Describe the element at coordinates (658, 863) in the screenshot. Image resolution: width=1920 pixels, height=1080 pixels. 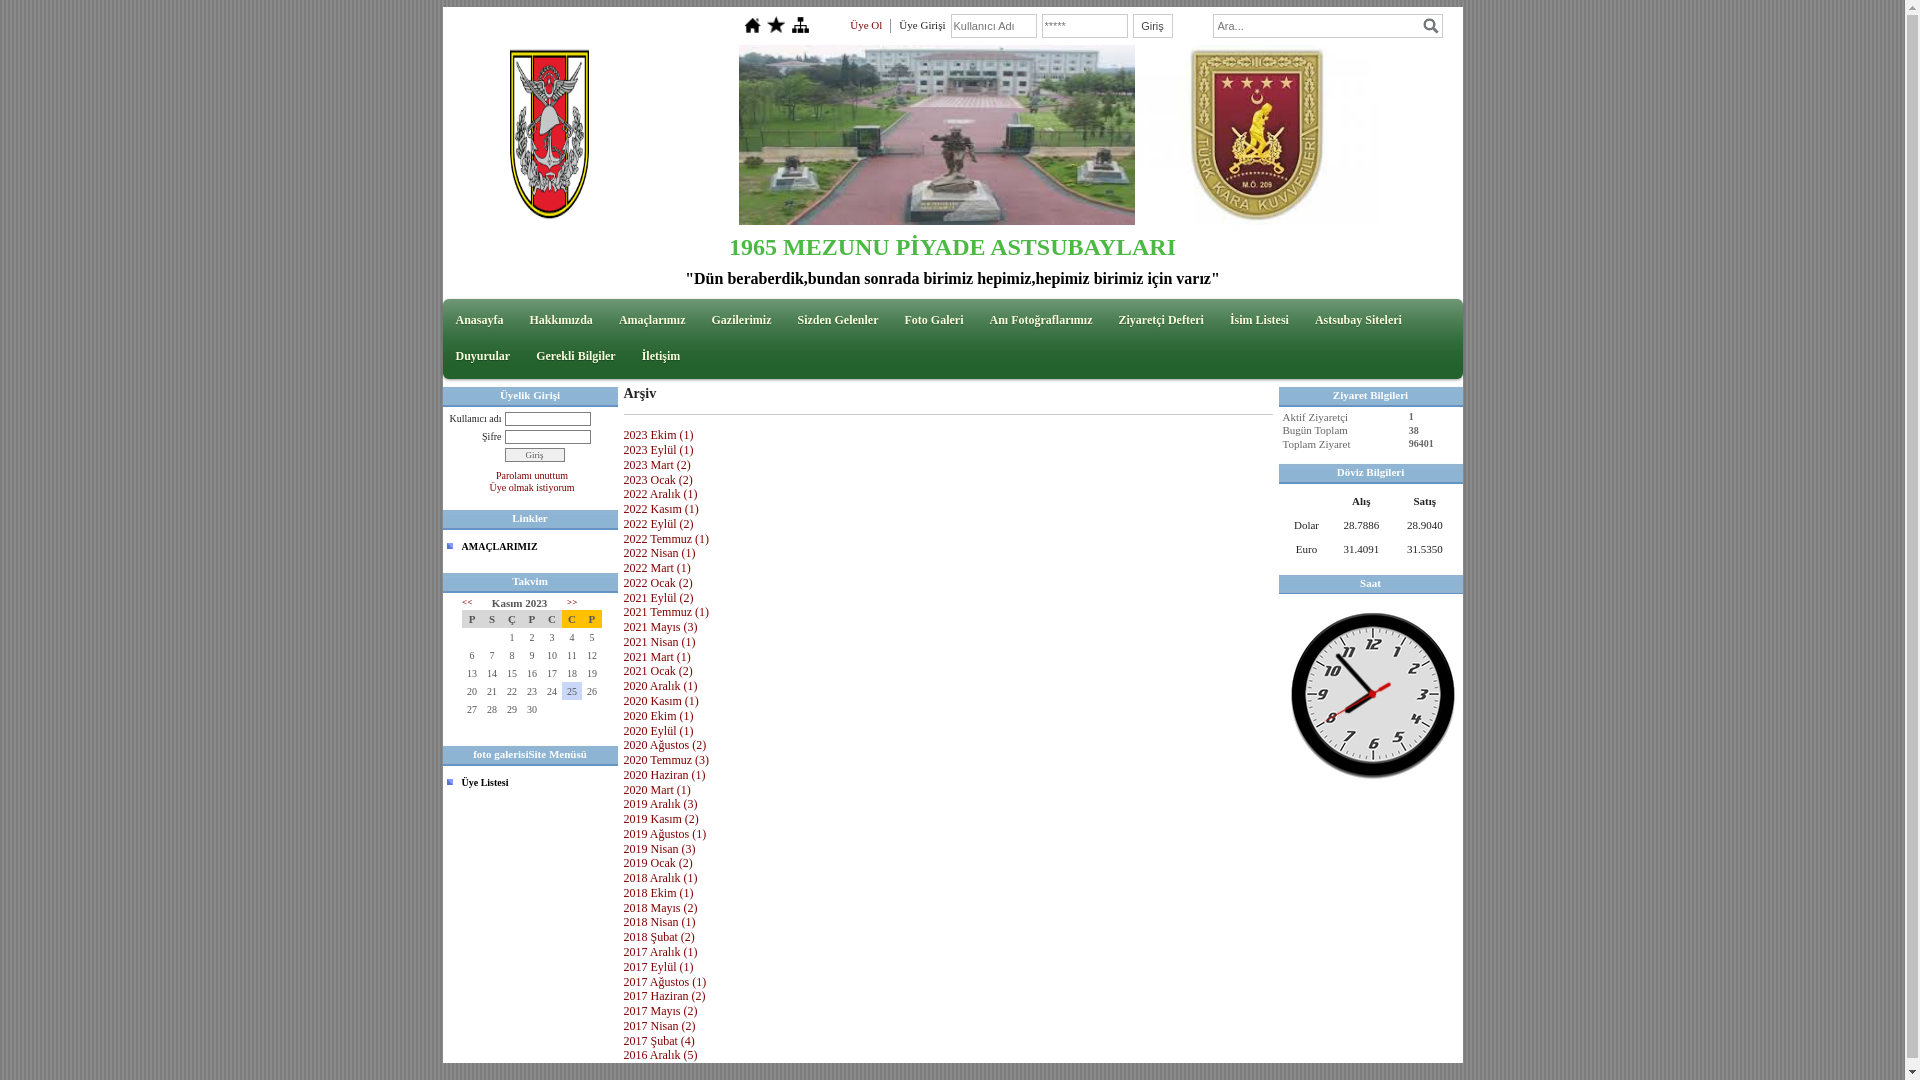
I see `2019 Ocak (2)` at that location.